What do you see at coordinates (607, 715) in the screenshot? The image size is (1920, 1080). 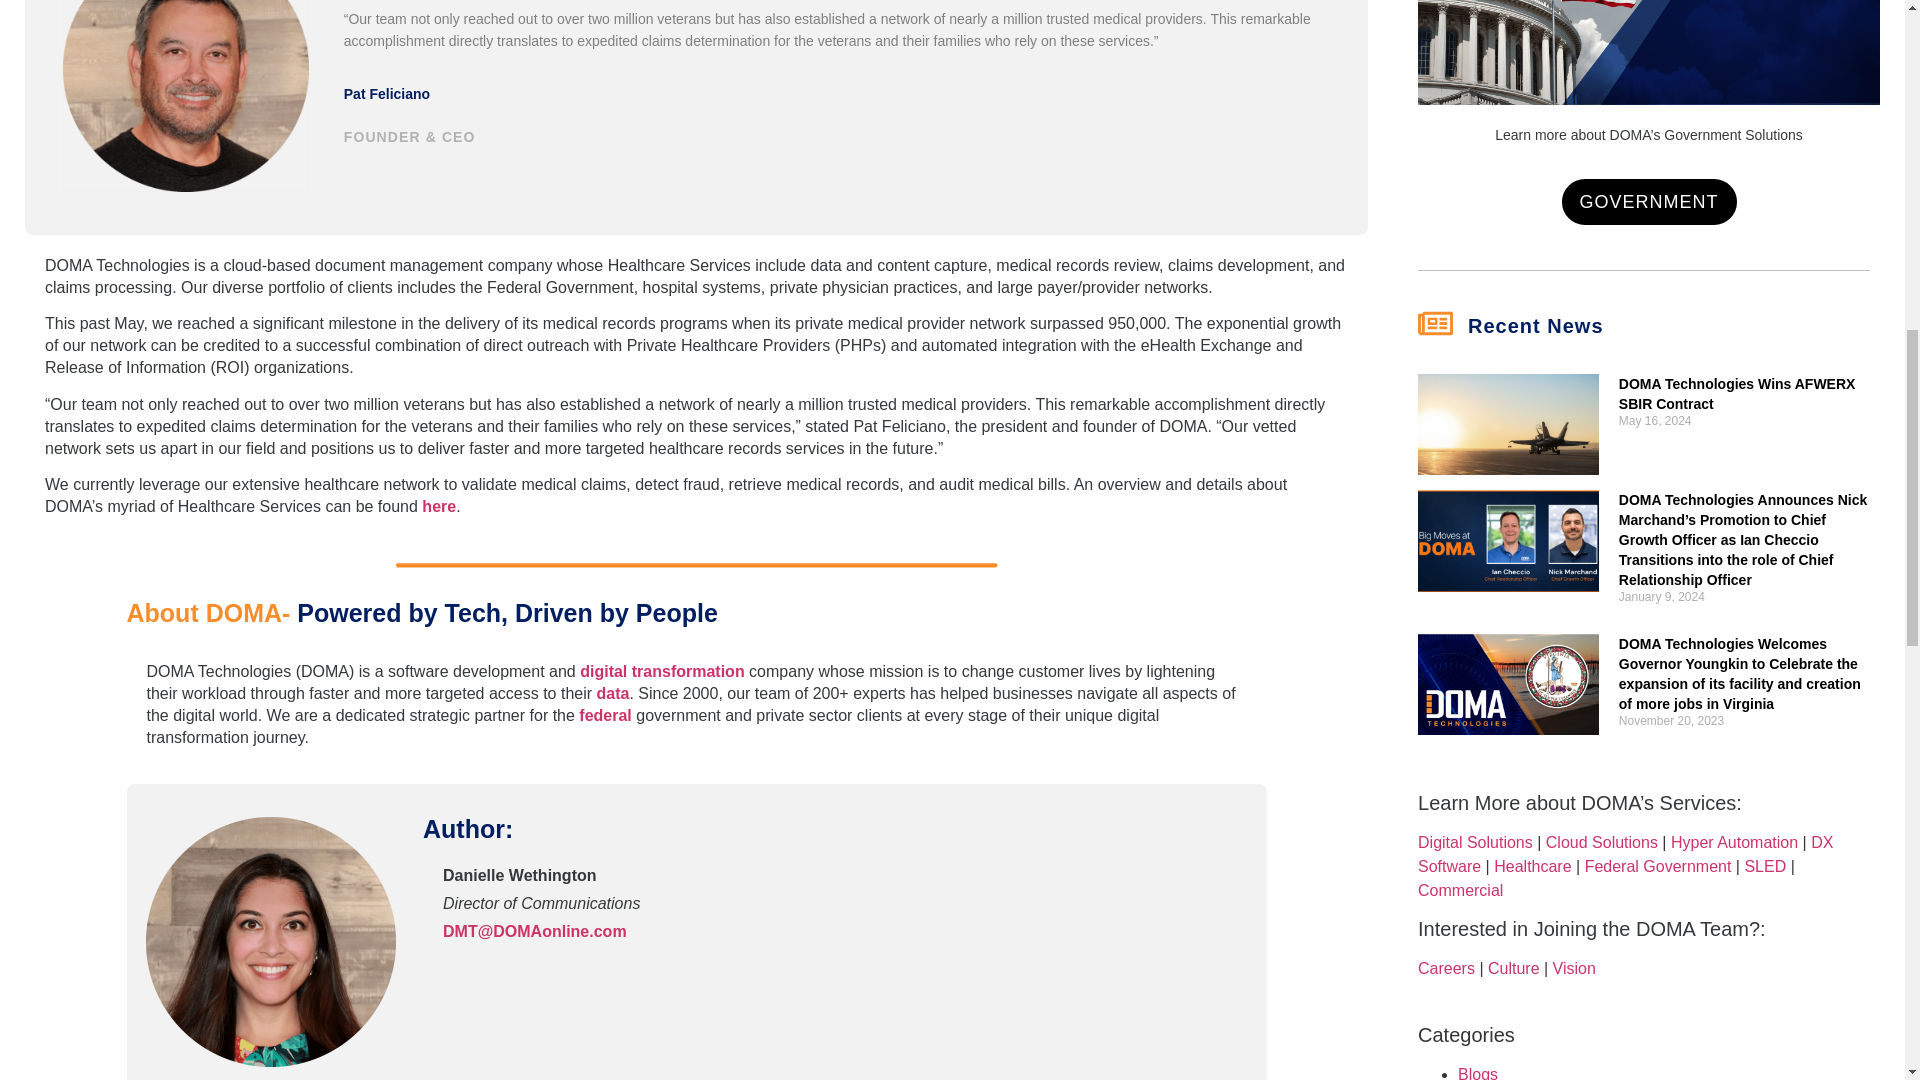 I see `federal` at bounding box center [607, 715].